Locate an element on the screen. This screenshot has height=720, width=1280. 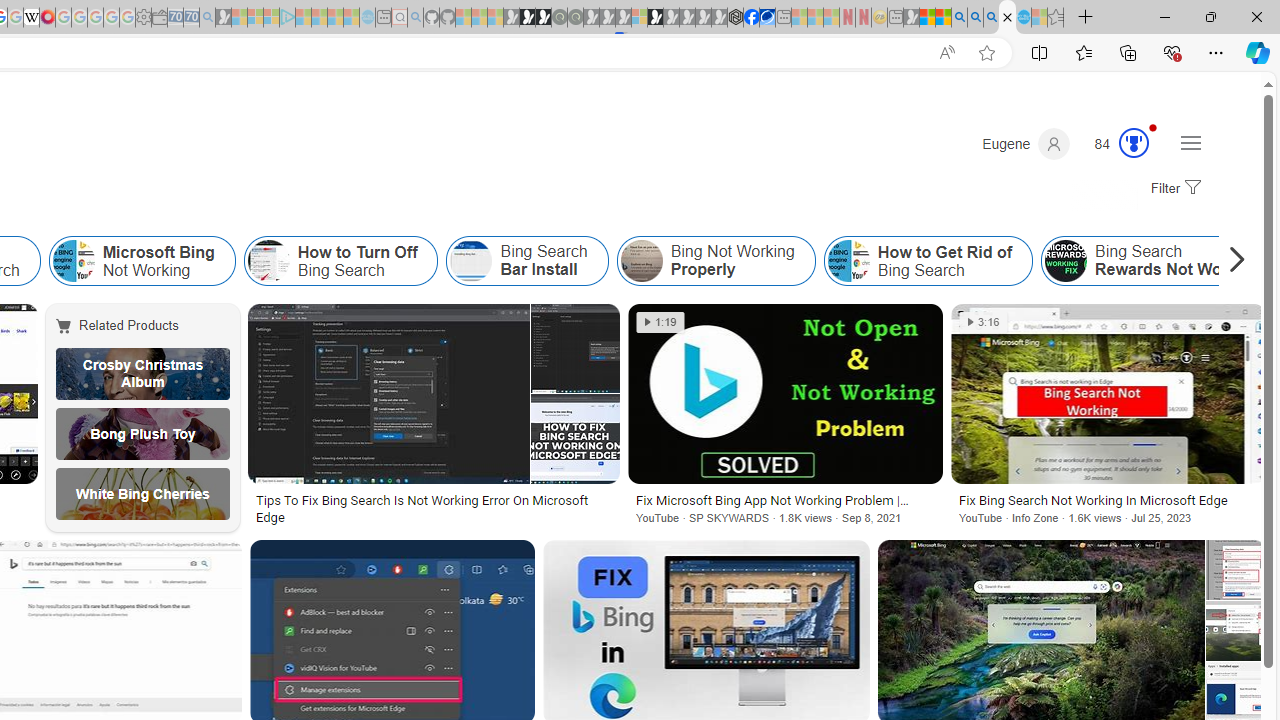
Microsoft Rewards 84 is located at coordinates (1115, 144).